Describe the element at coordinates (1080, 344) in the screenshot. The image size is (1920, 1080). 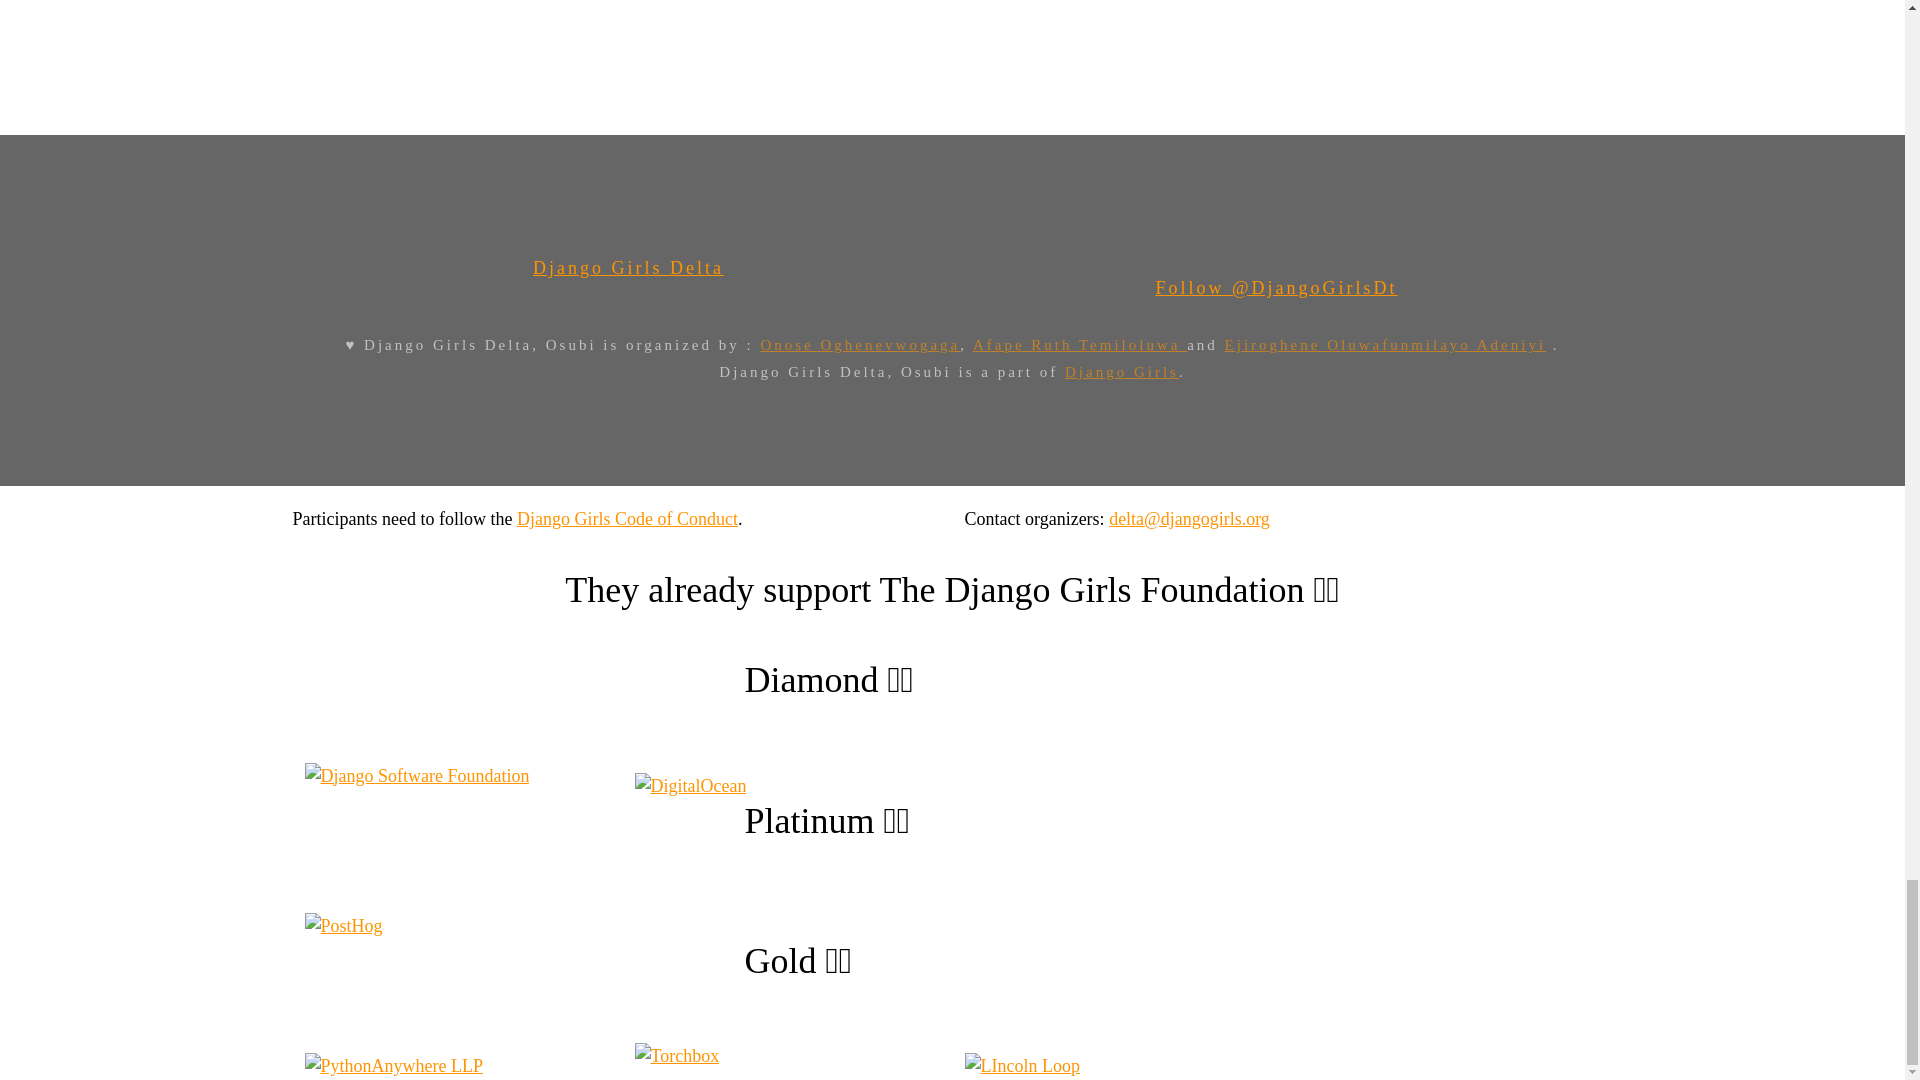
I see `Afape Ruth Temiloluwa` at that location.